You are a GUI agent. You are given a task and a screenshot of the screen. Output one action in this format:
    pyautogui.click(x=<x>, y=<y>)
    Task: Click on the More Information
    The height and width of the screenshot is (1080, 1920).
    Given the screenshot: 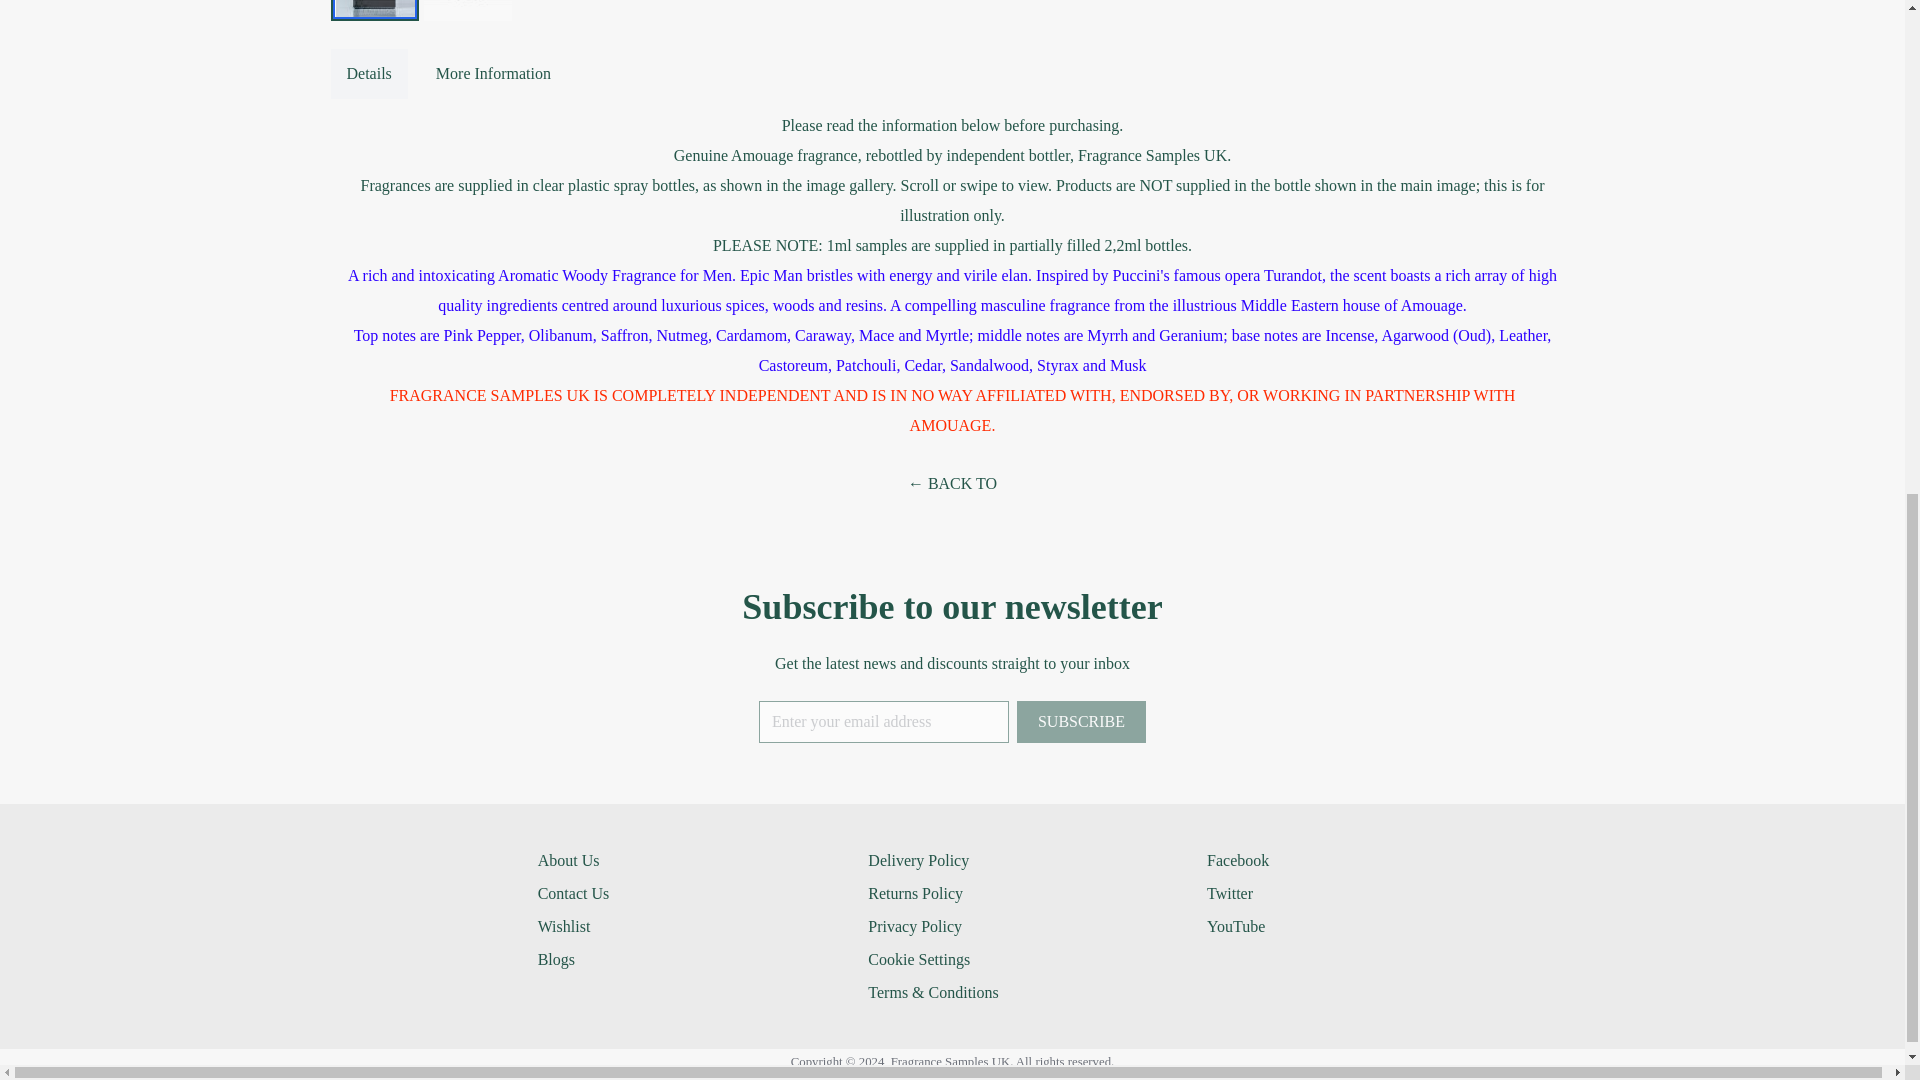 What is the action you would take?
    pyautogui.click(x=493, y=74)
    